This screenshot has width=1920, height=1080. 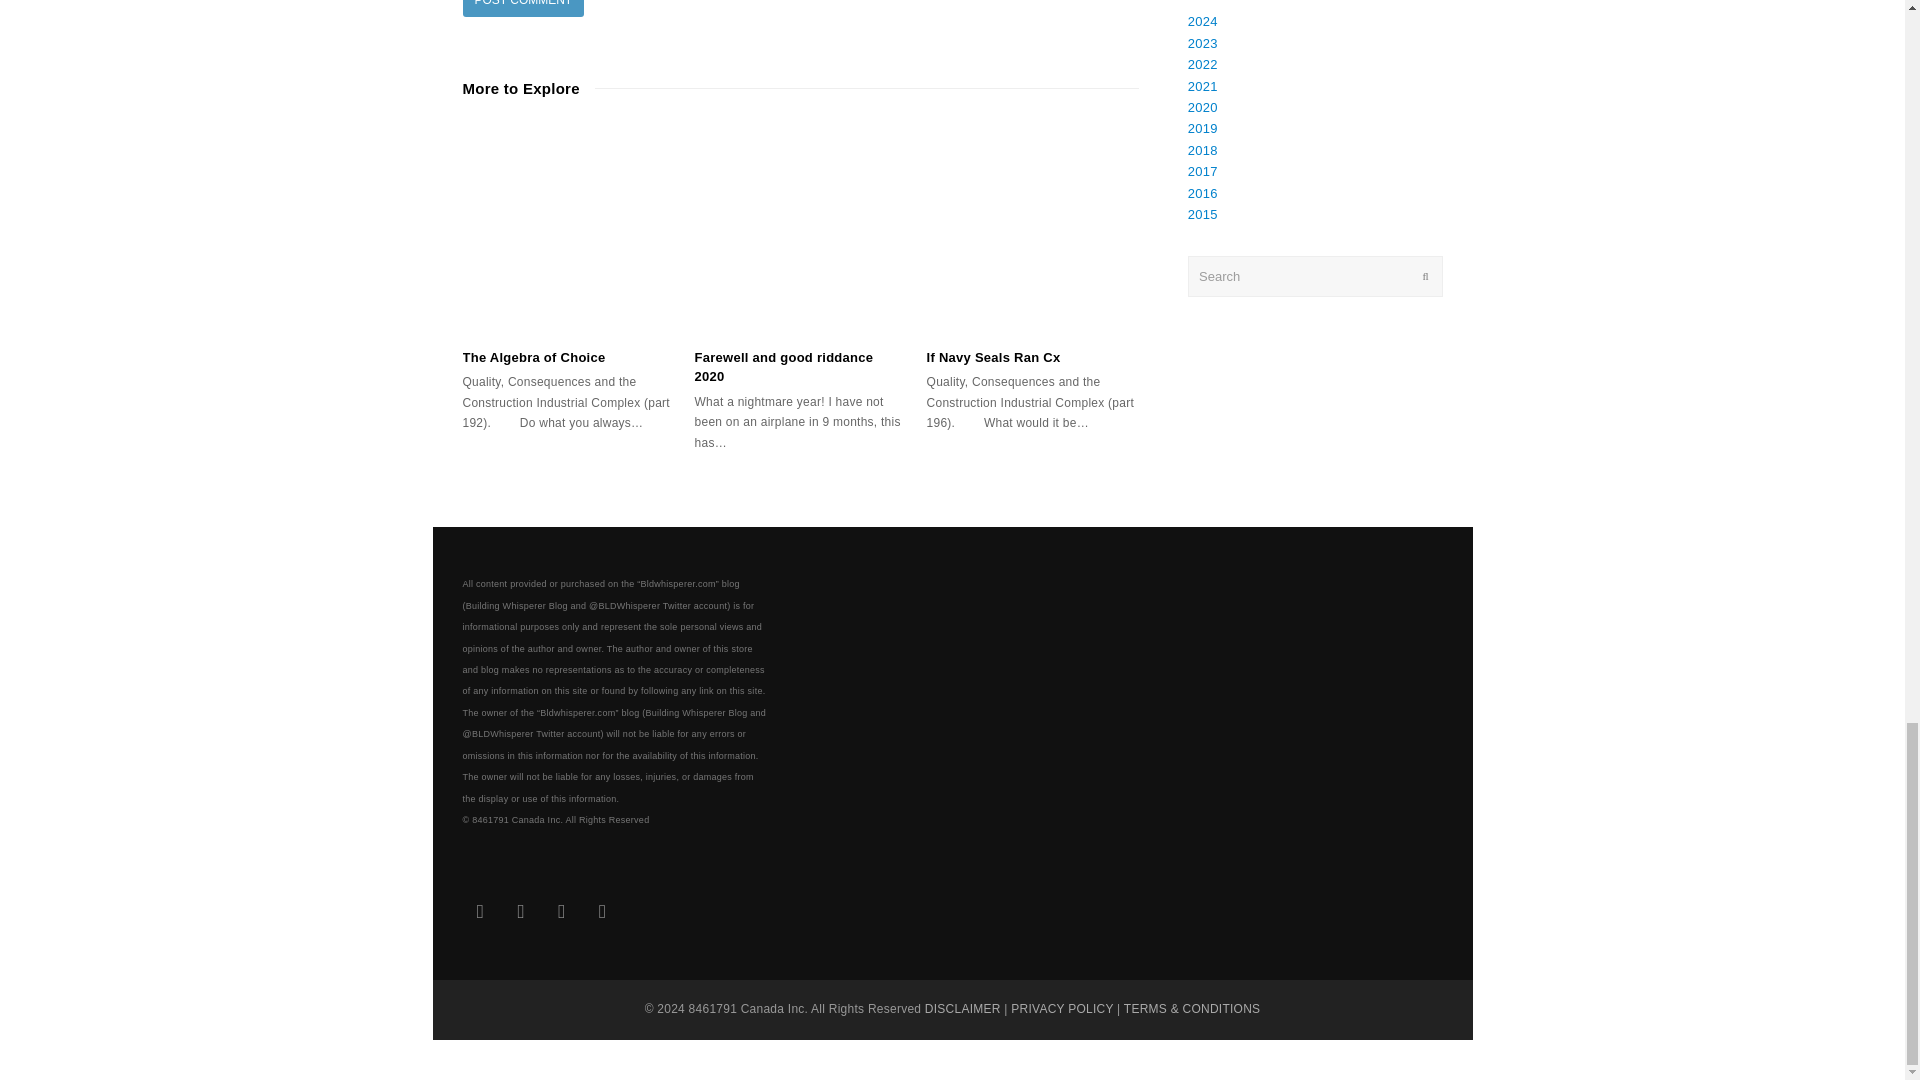 I want to click on Youtube, so click(x=561, y=912).